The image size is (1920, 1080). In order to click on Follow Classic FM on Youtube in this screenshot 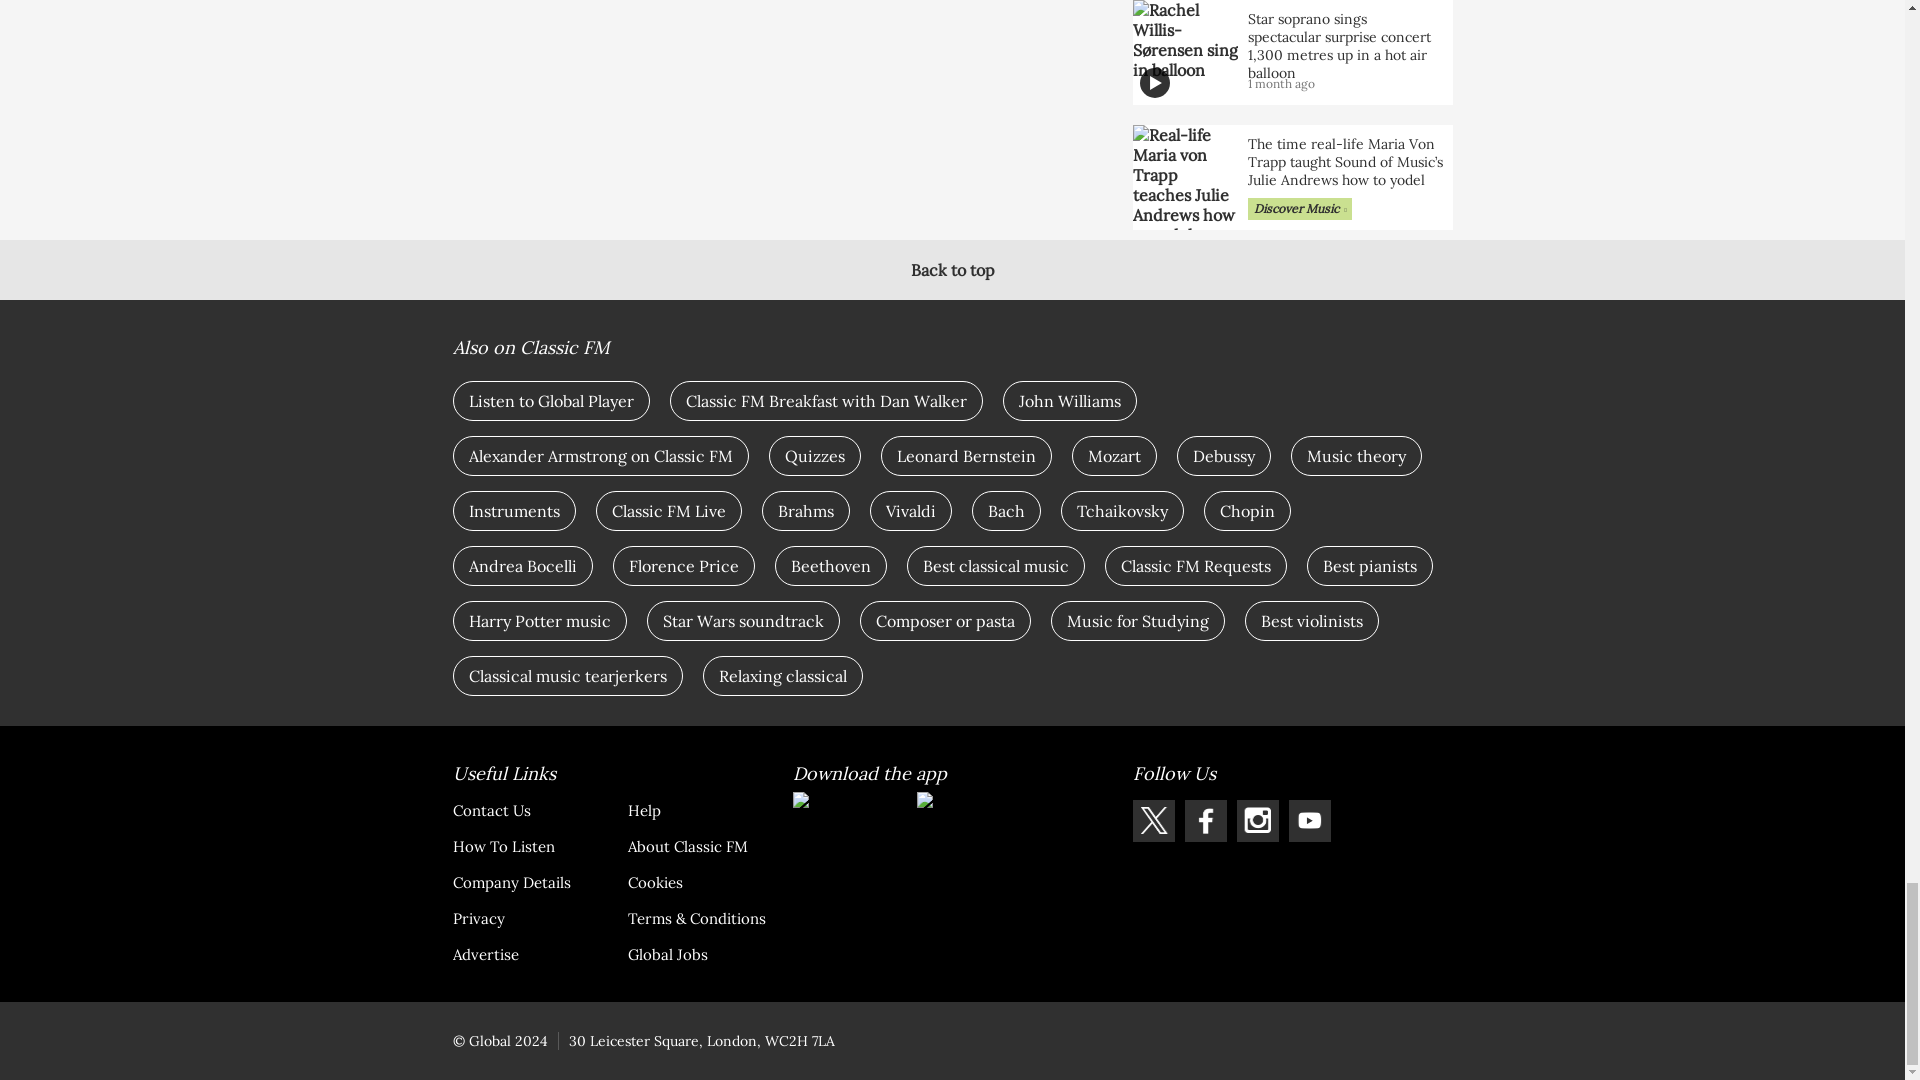, I will do `click(1309, 821)`.